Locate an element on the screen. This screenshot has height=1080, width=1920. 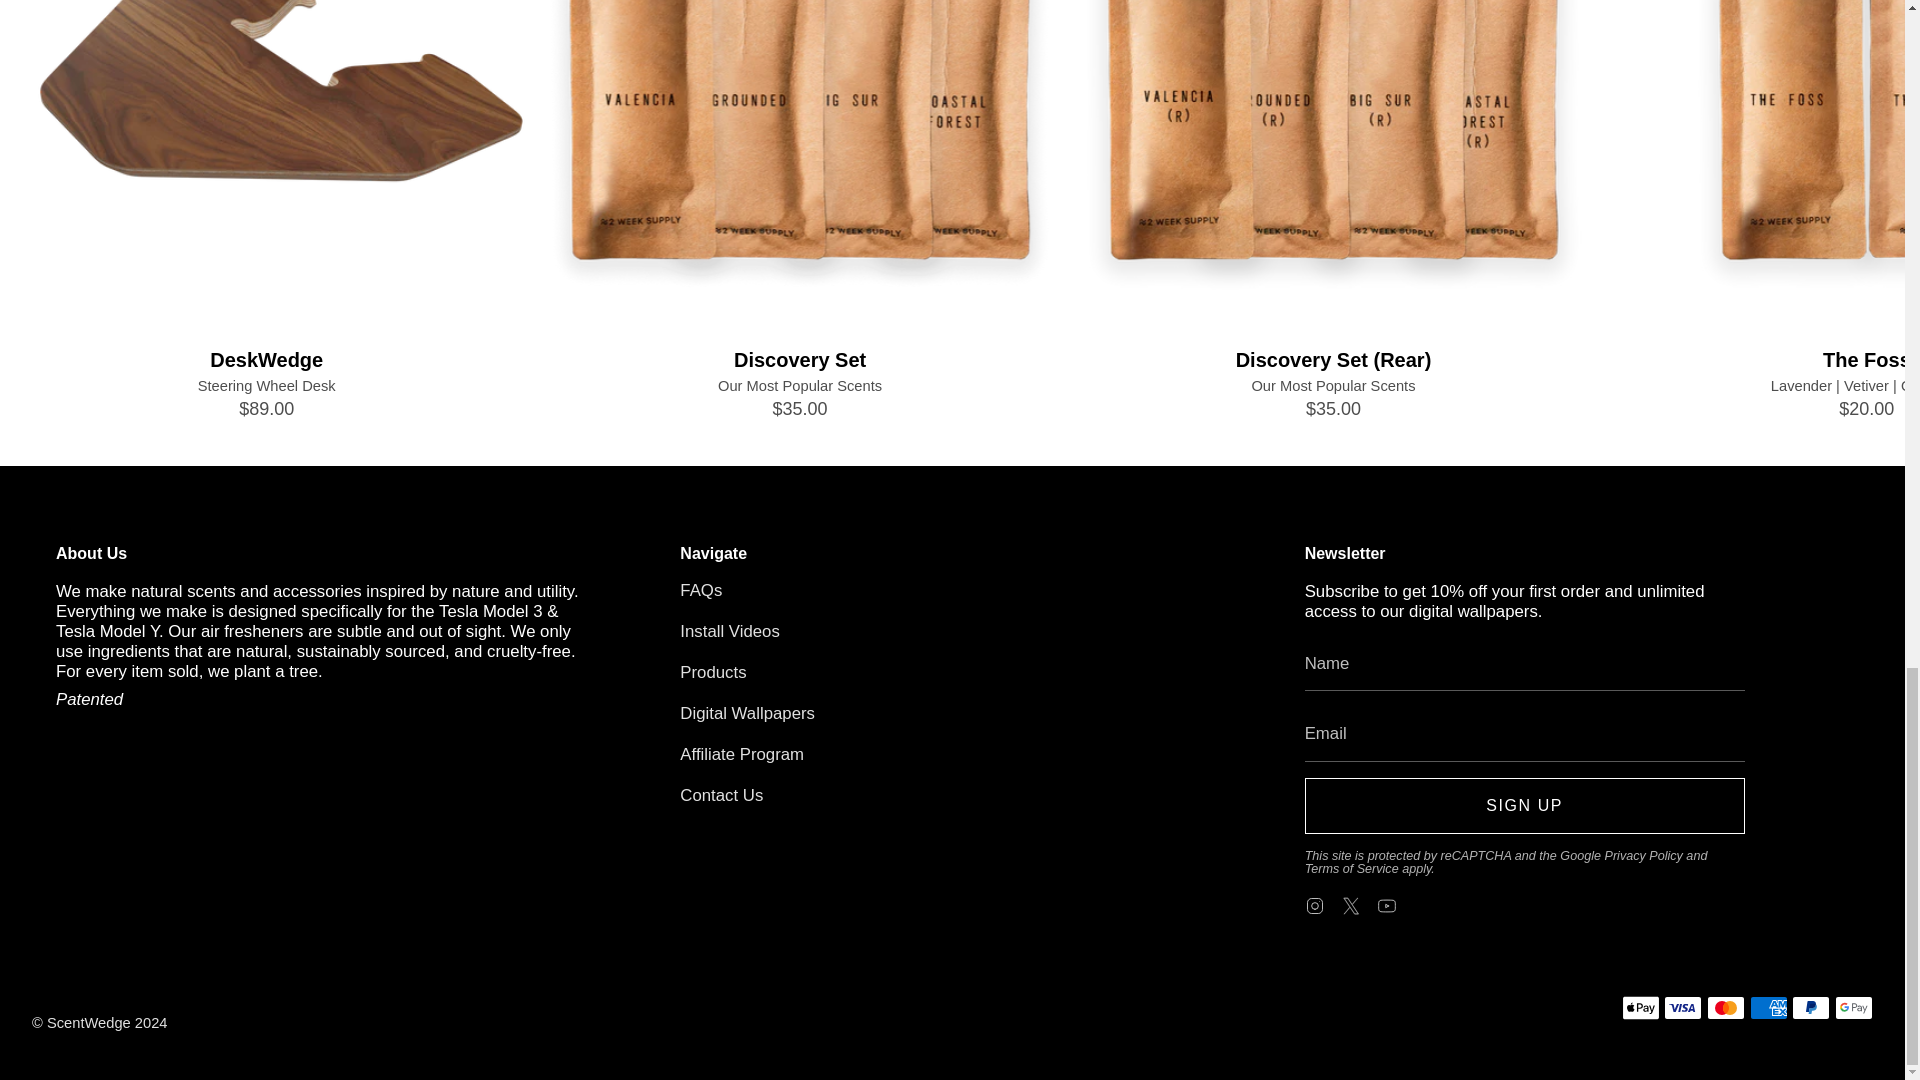
Apple Pay is located at coordinates (1641, 1007).